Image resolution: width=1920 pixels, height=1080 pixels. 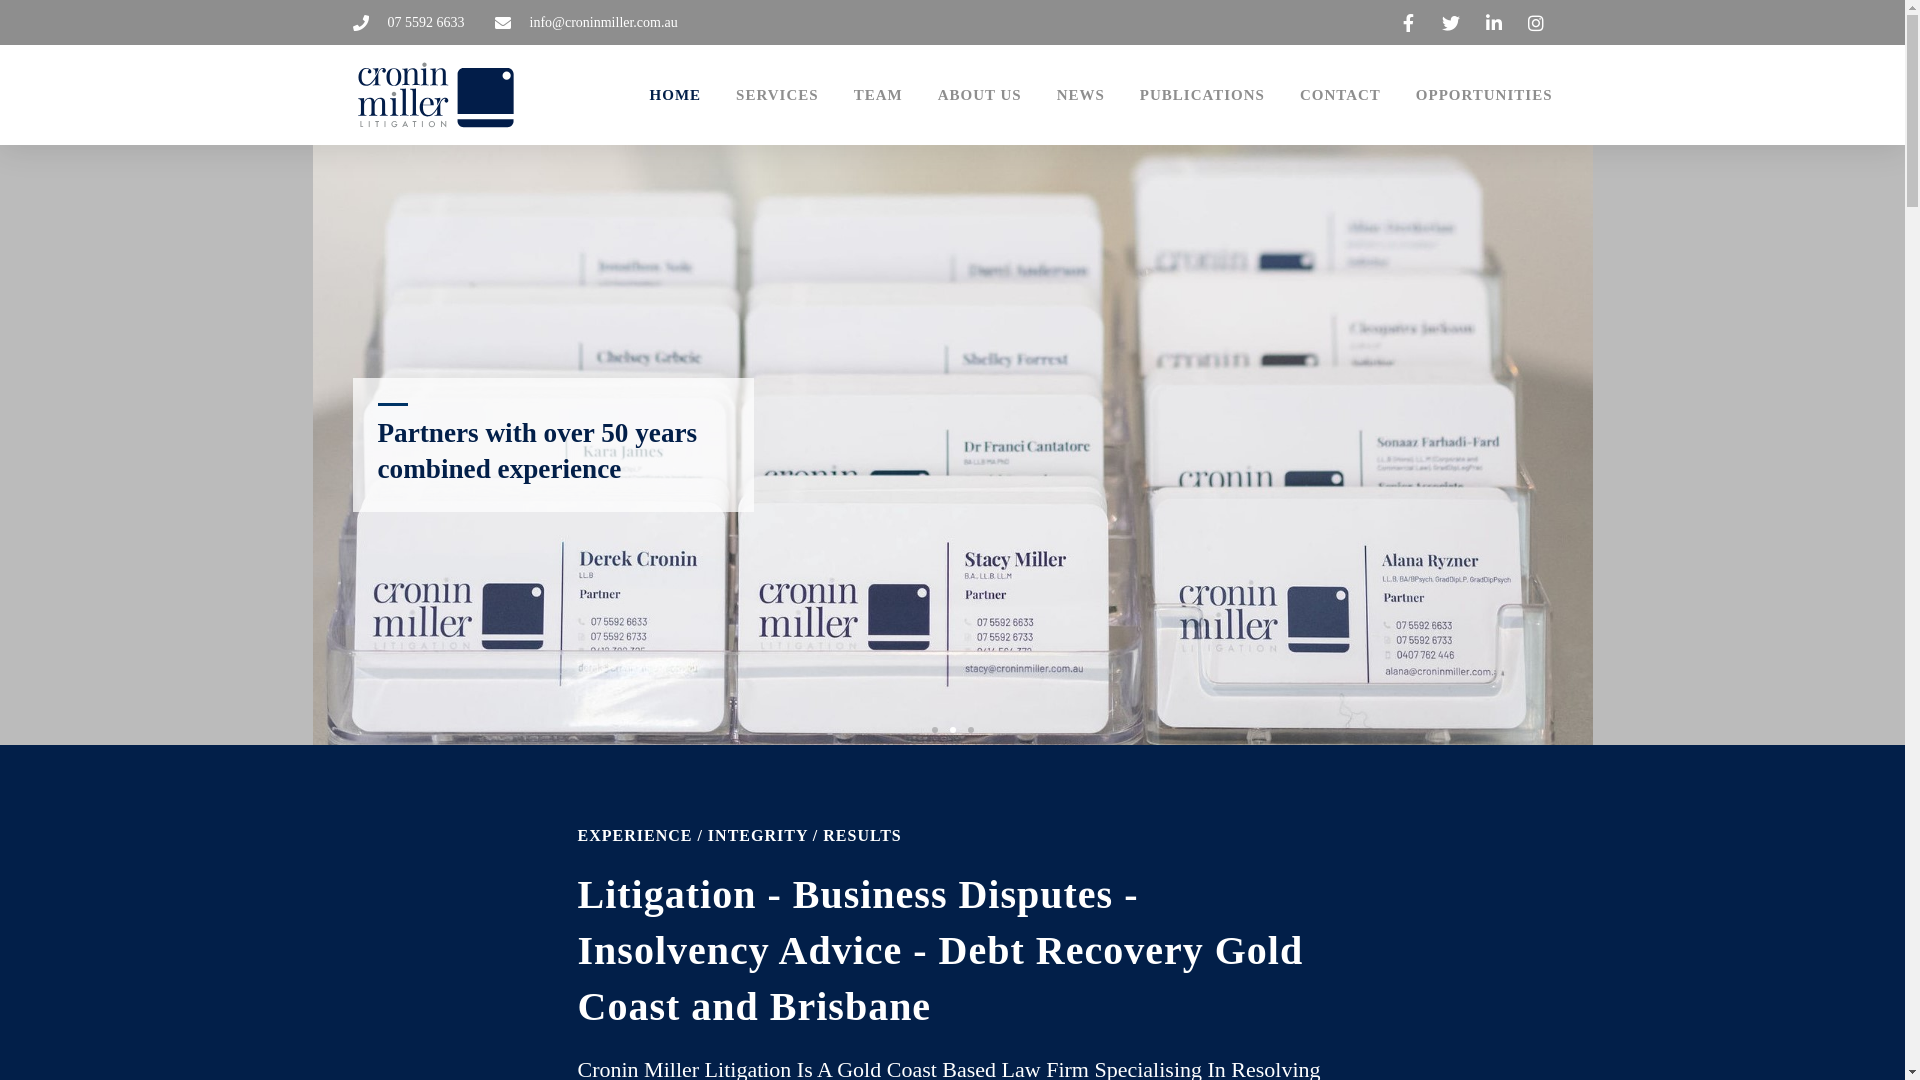 I want to click on 07 5592 6633, so click(x=408, y=22).